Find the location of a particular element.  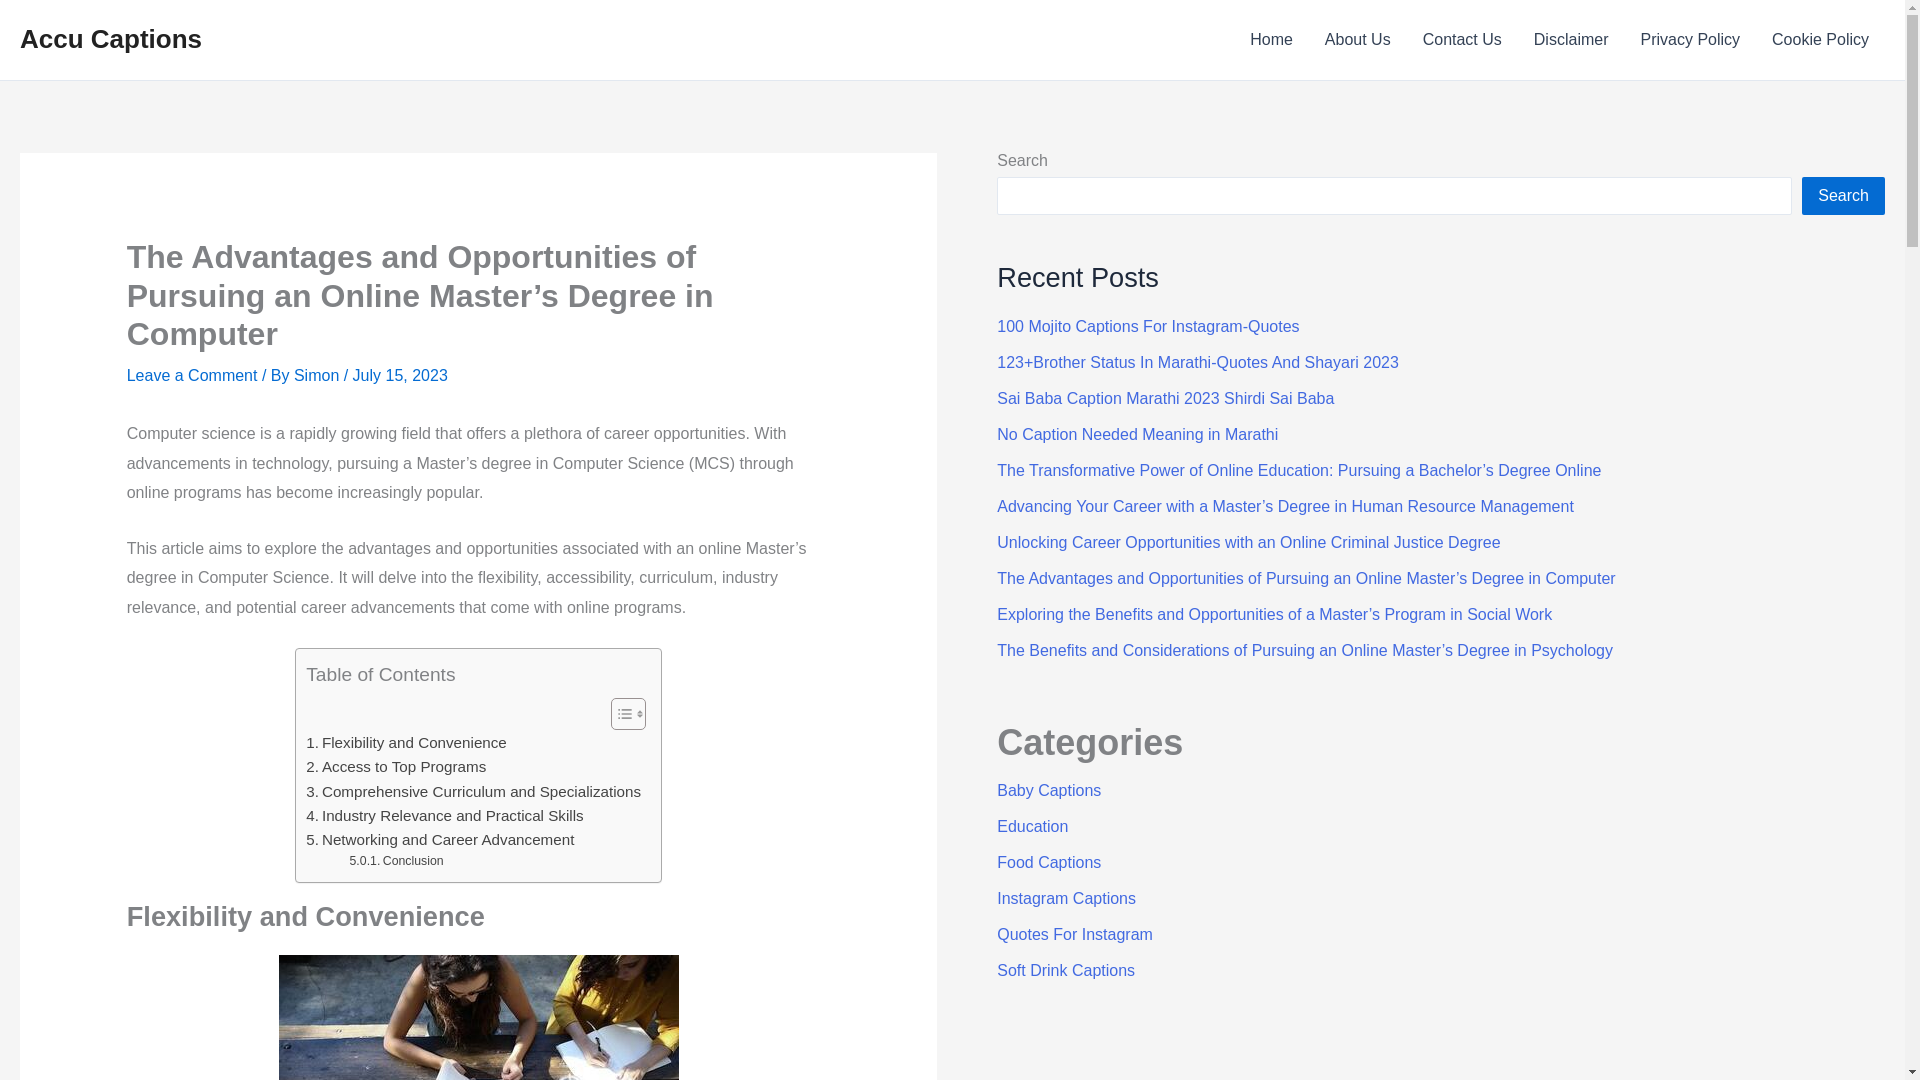

Comprehensive Curriculum and Specializations is located at coordinates (473, 791).